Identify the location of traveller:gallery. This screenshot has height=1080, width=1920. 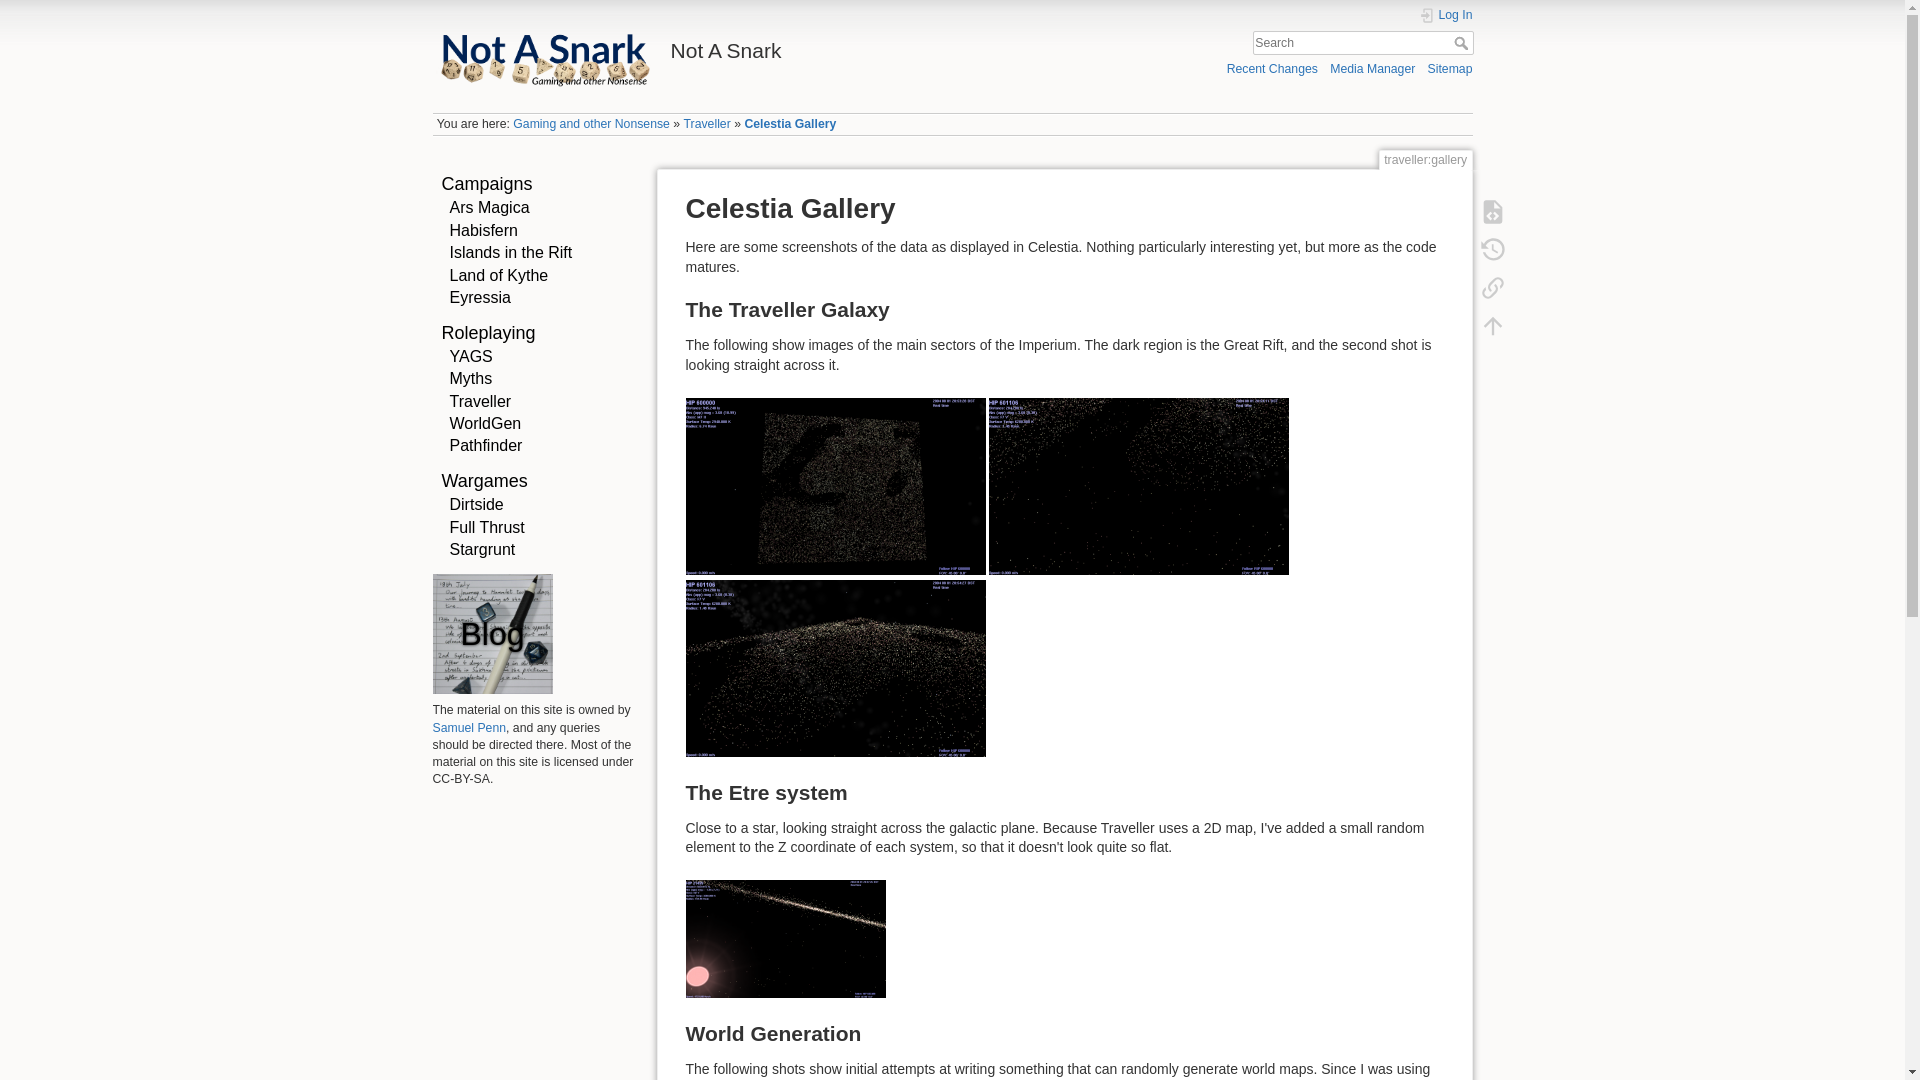
(790, 123).